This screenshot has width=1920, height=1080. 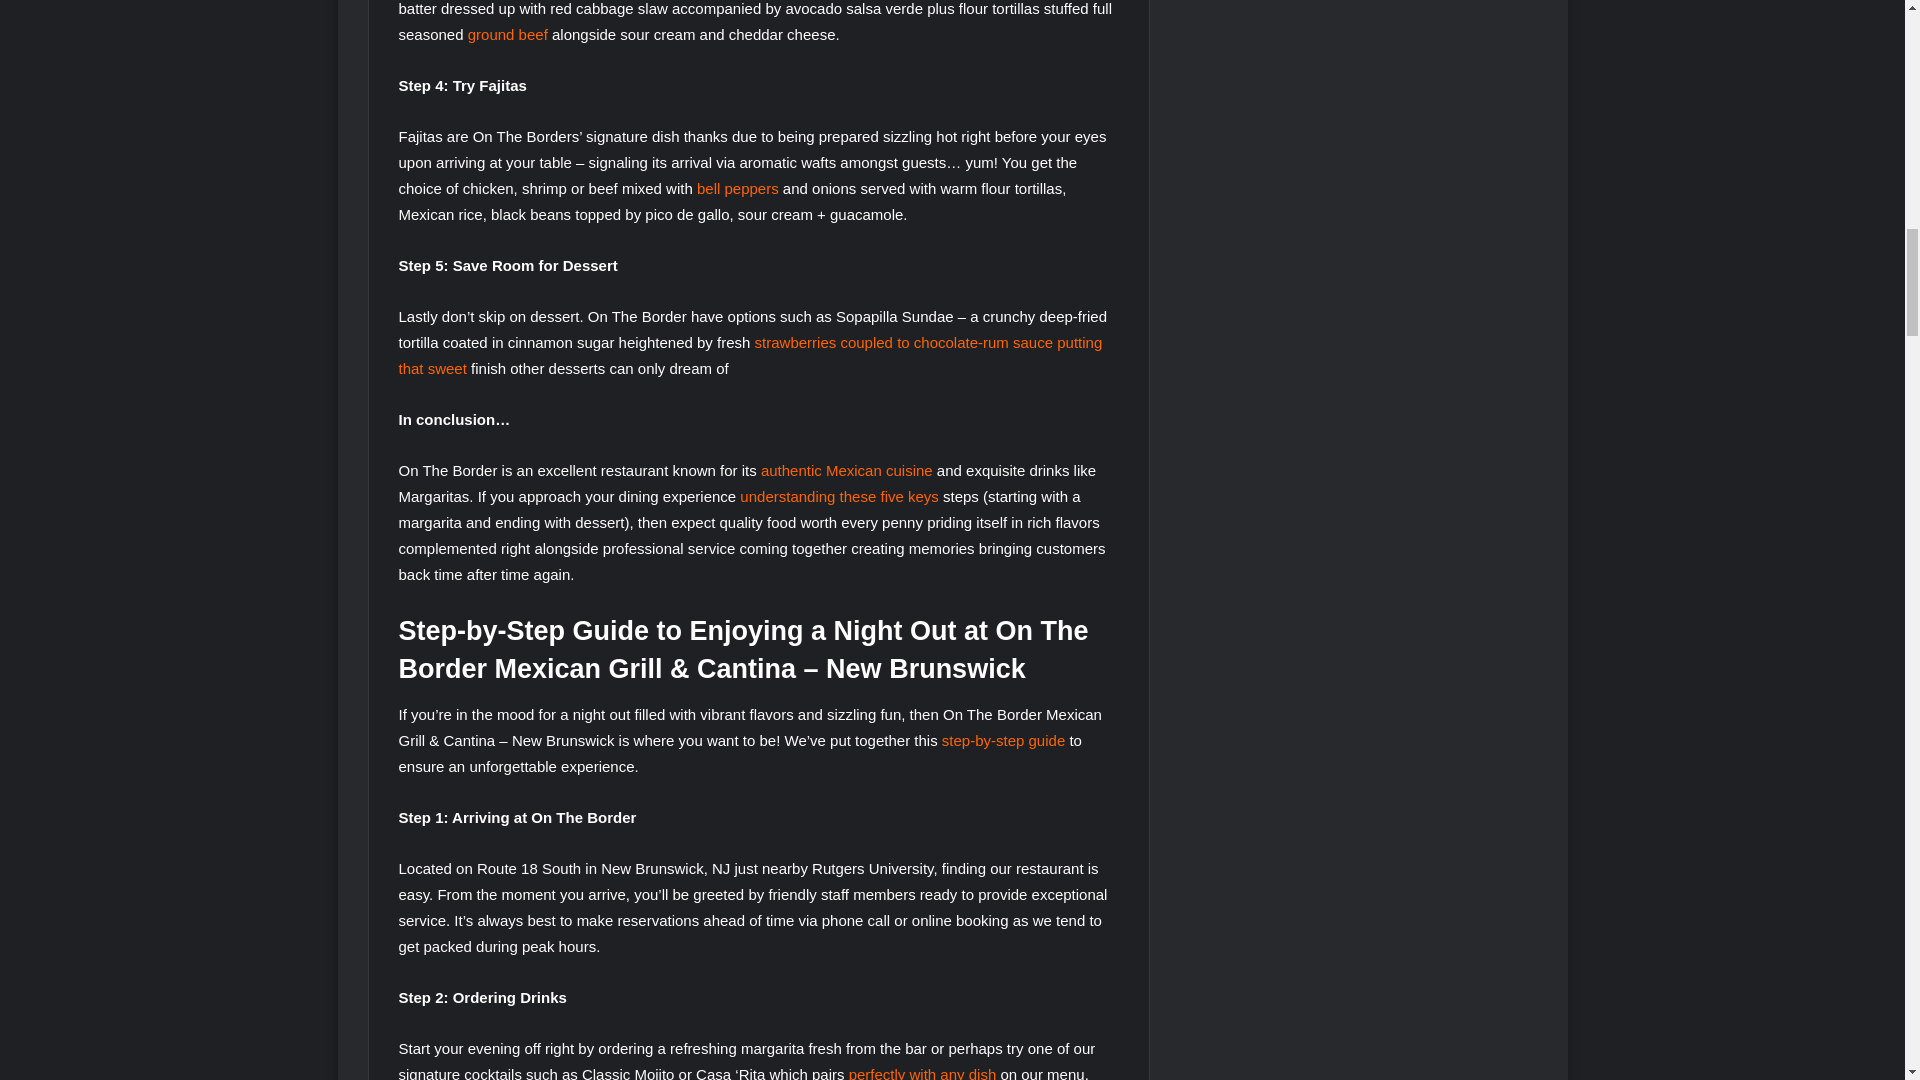 I want to click on ground beef, so click(x=508, y=34).